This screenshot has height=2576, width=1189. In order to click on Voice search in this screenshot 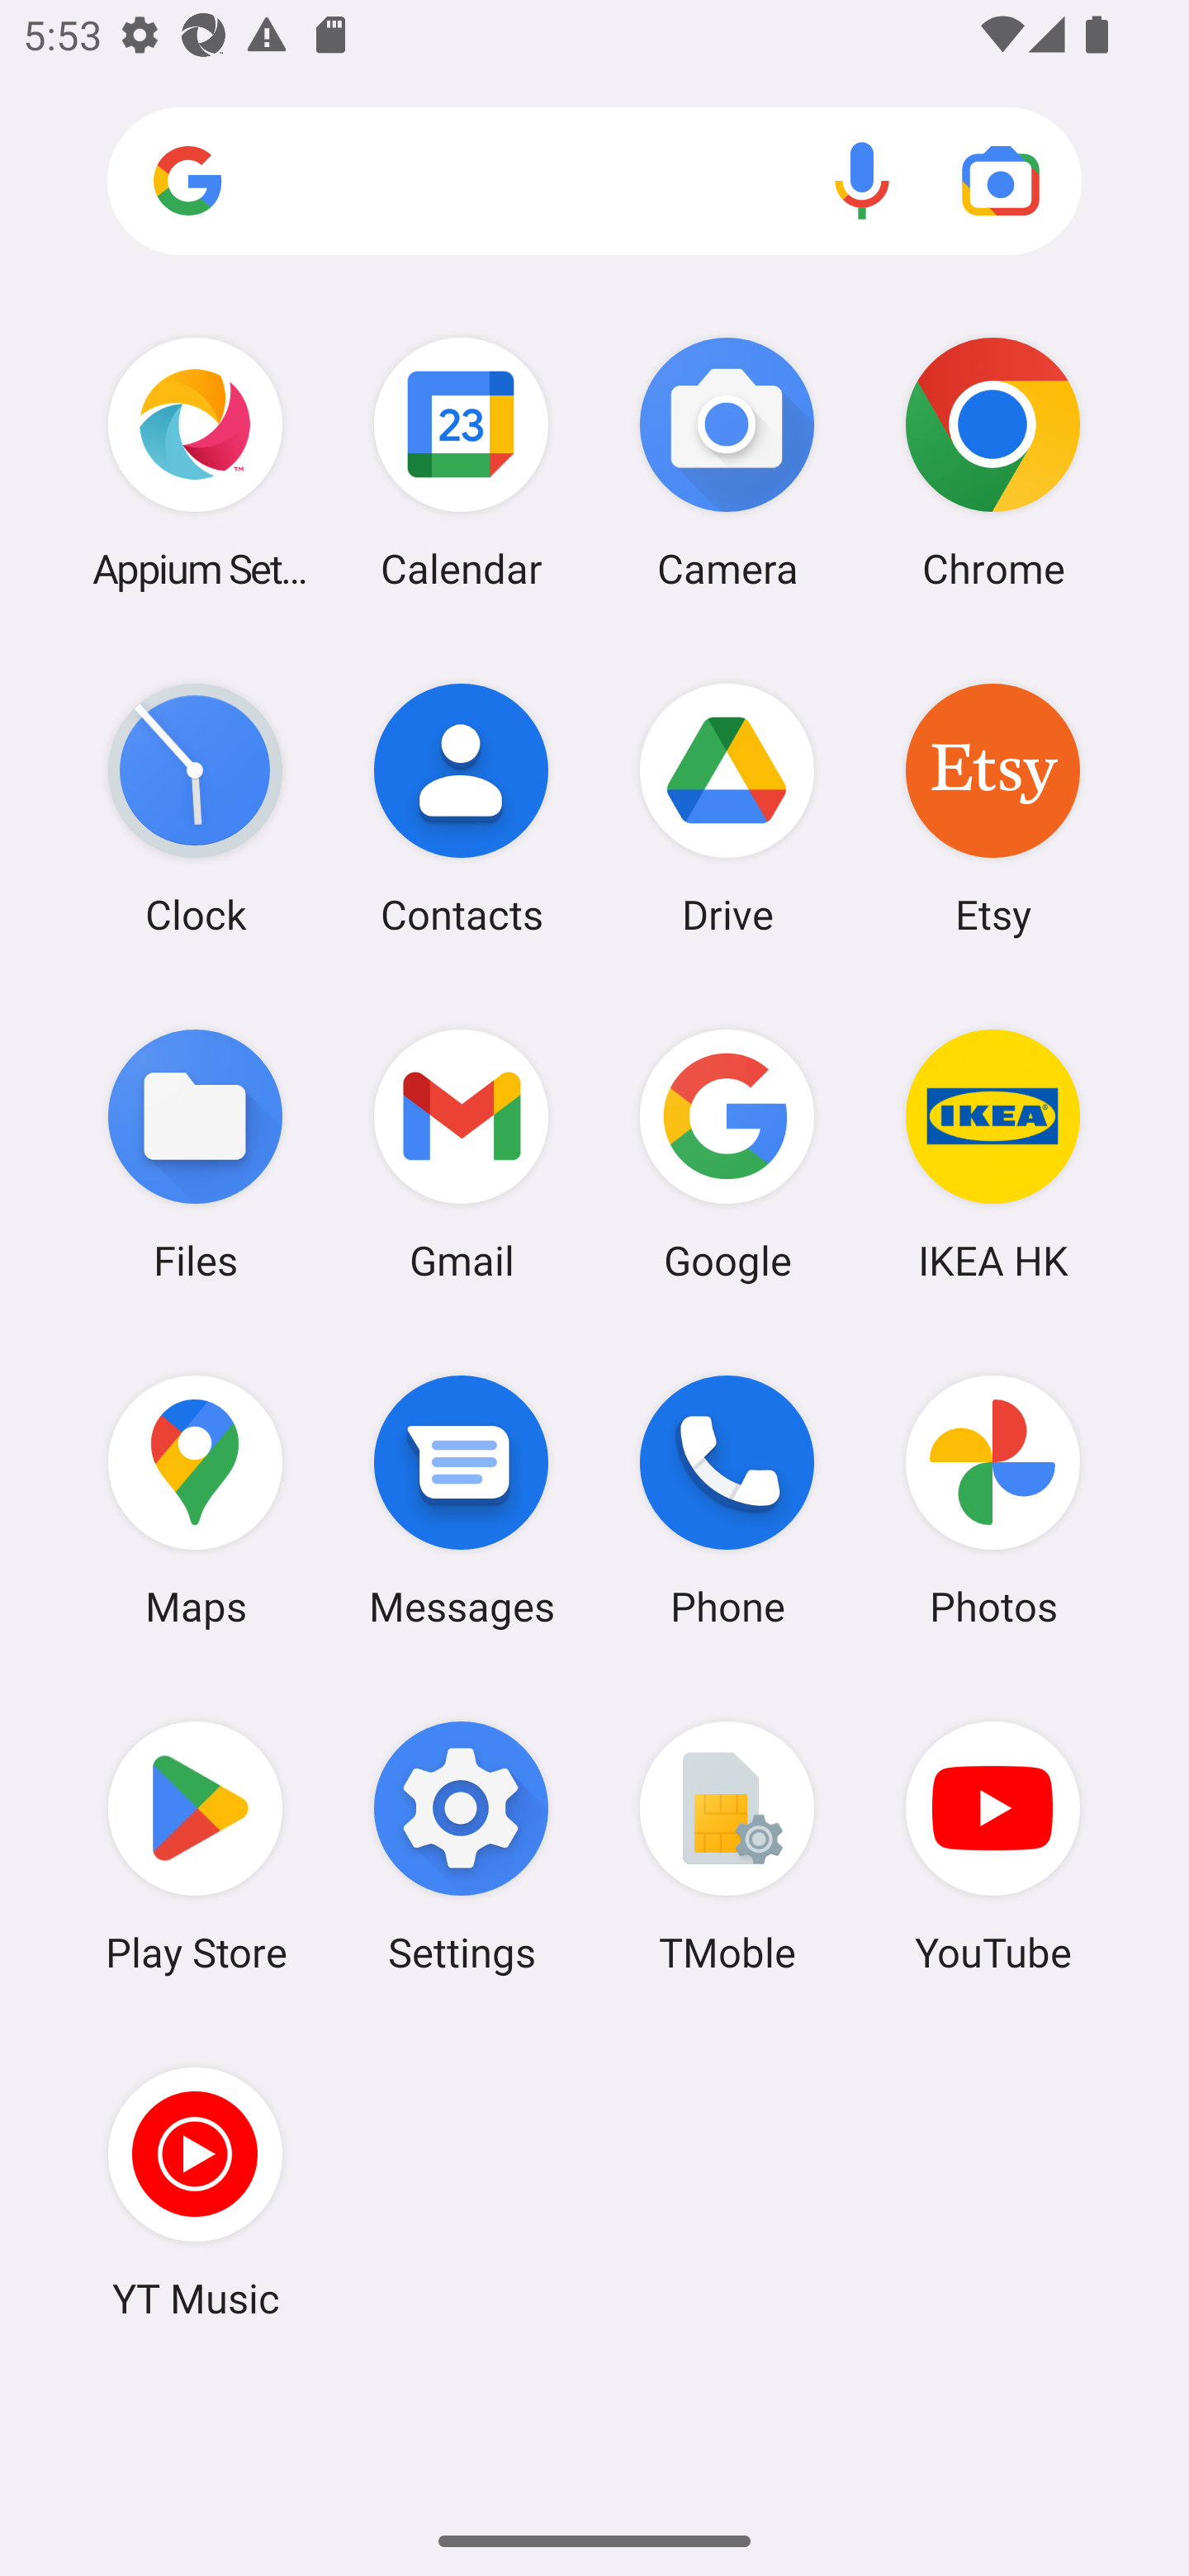, I will do `click(862, 180)`.